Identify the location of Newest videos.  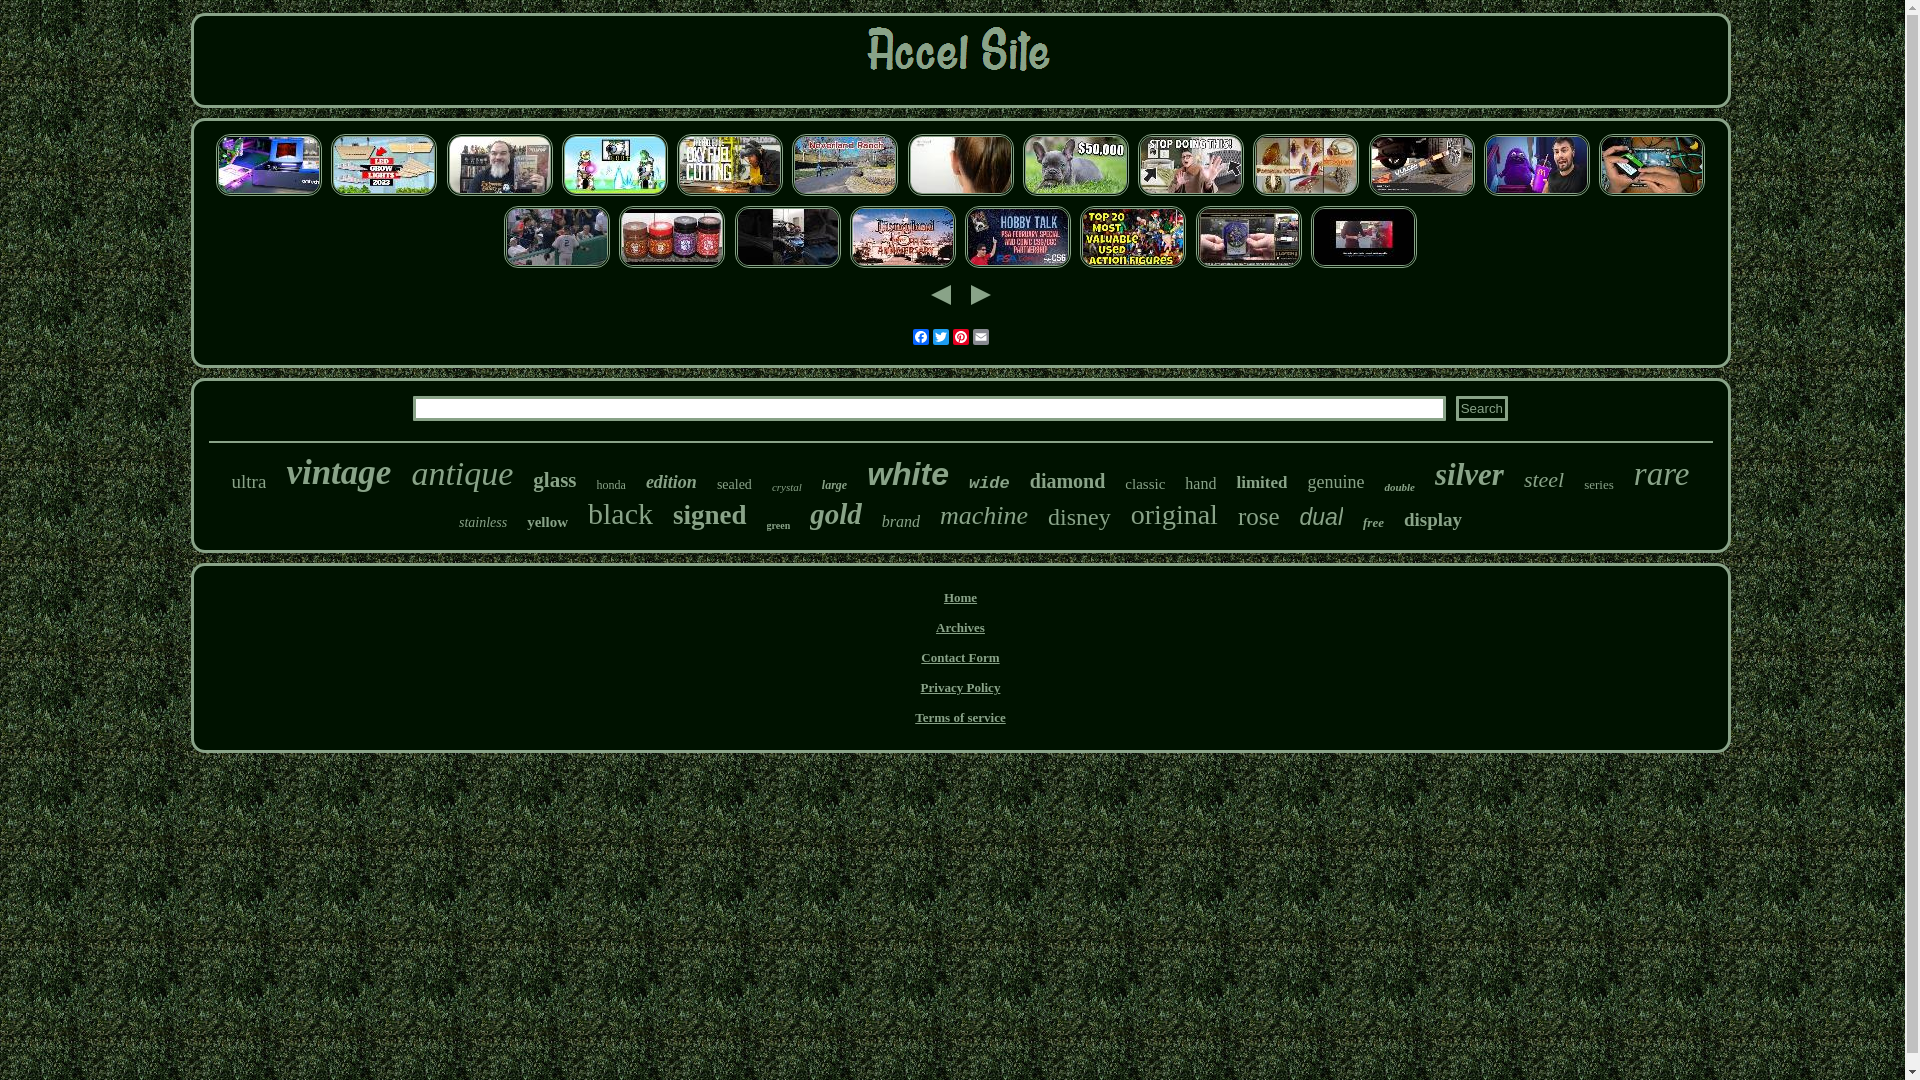
(1537, 194).